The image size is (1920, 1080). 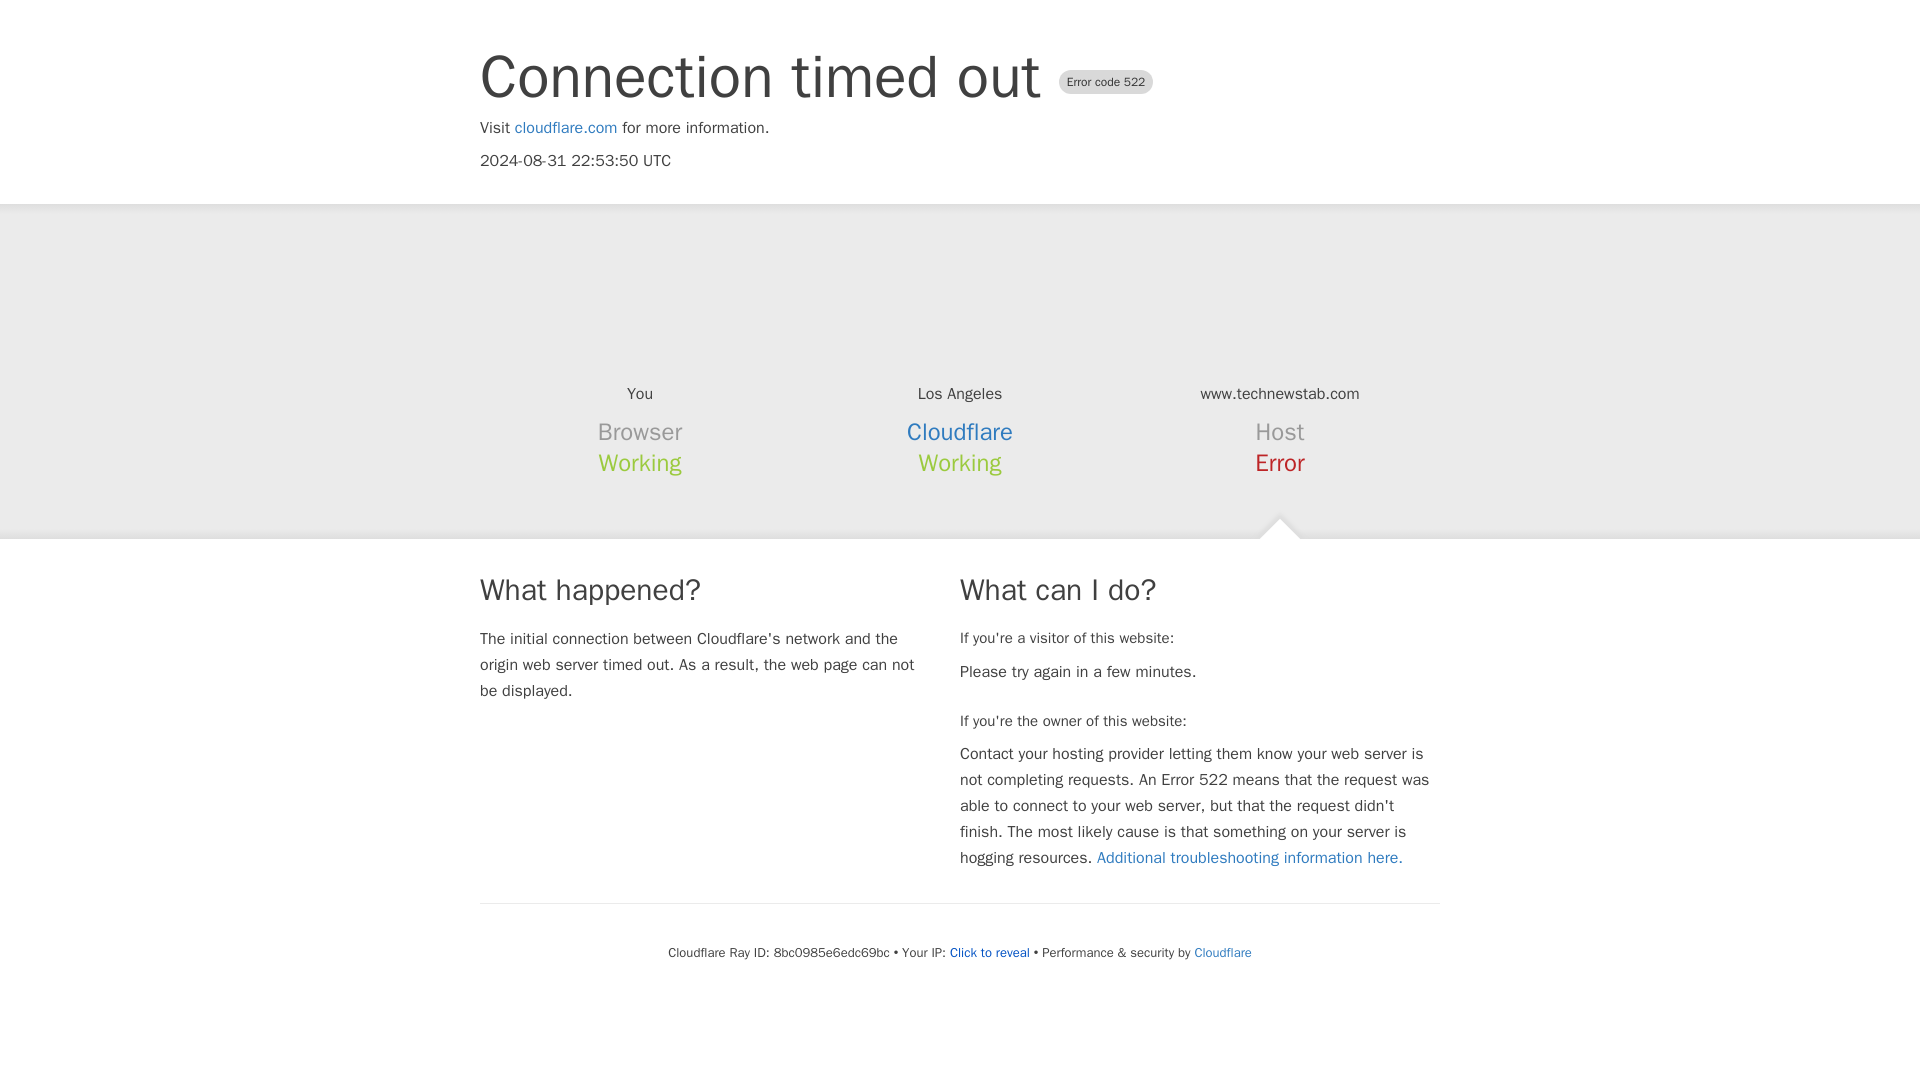 What do you see at coordinates (1250, 858) in the screenshot?
I see `Additional troubleshooting information here.` at bounding box center [1250, 858].